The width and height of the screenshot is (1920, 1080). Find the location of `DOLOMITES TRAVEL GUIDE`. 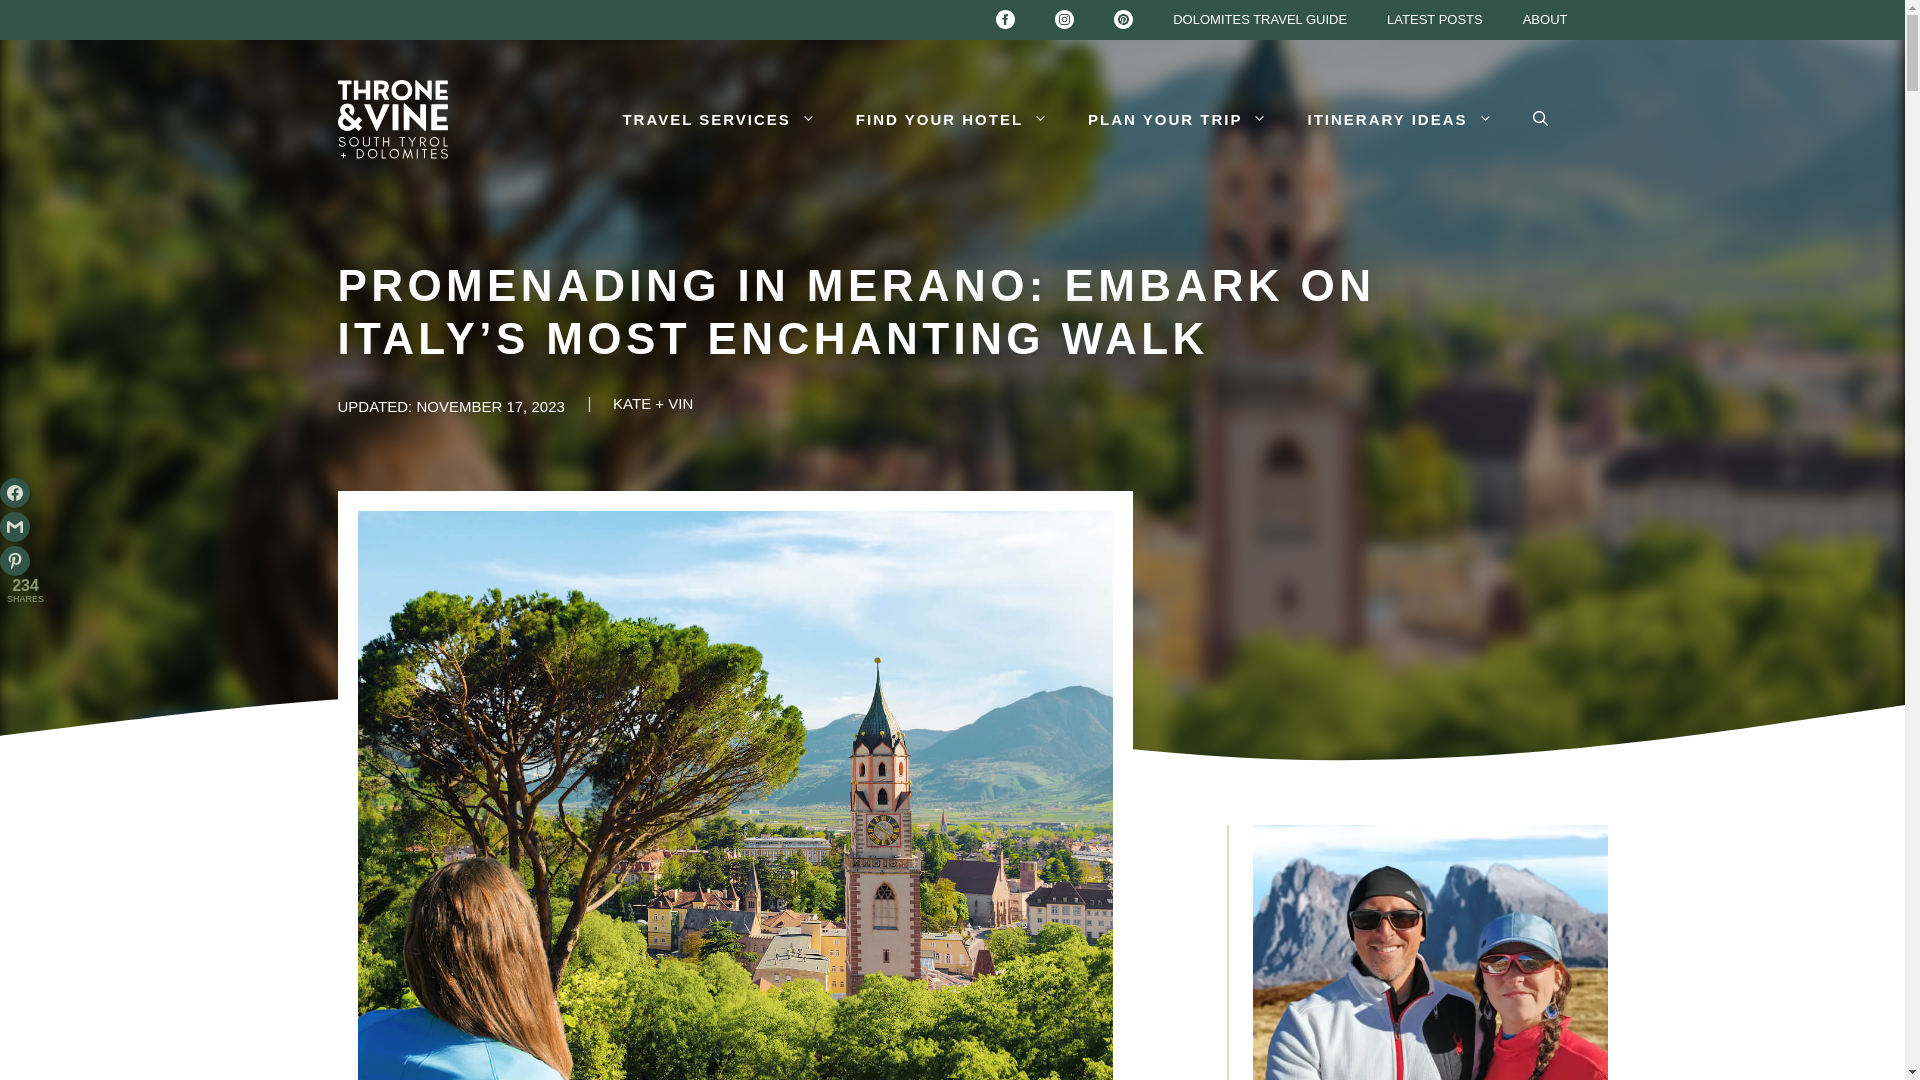

DOLOMITES TRAVEL GUIDE is located at coordinates (1260, 20).